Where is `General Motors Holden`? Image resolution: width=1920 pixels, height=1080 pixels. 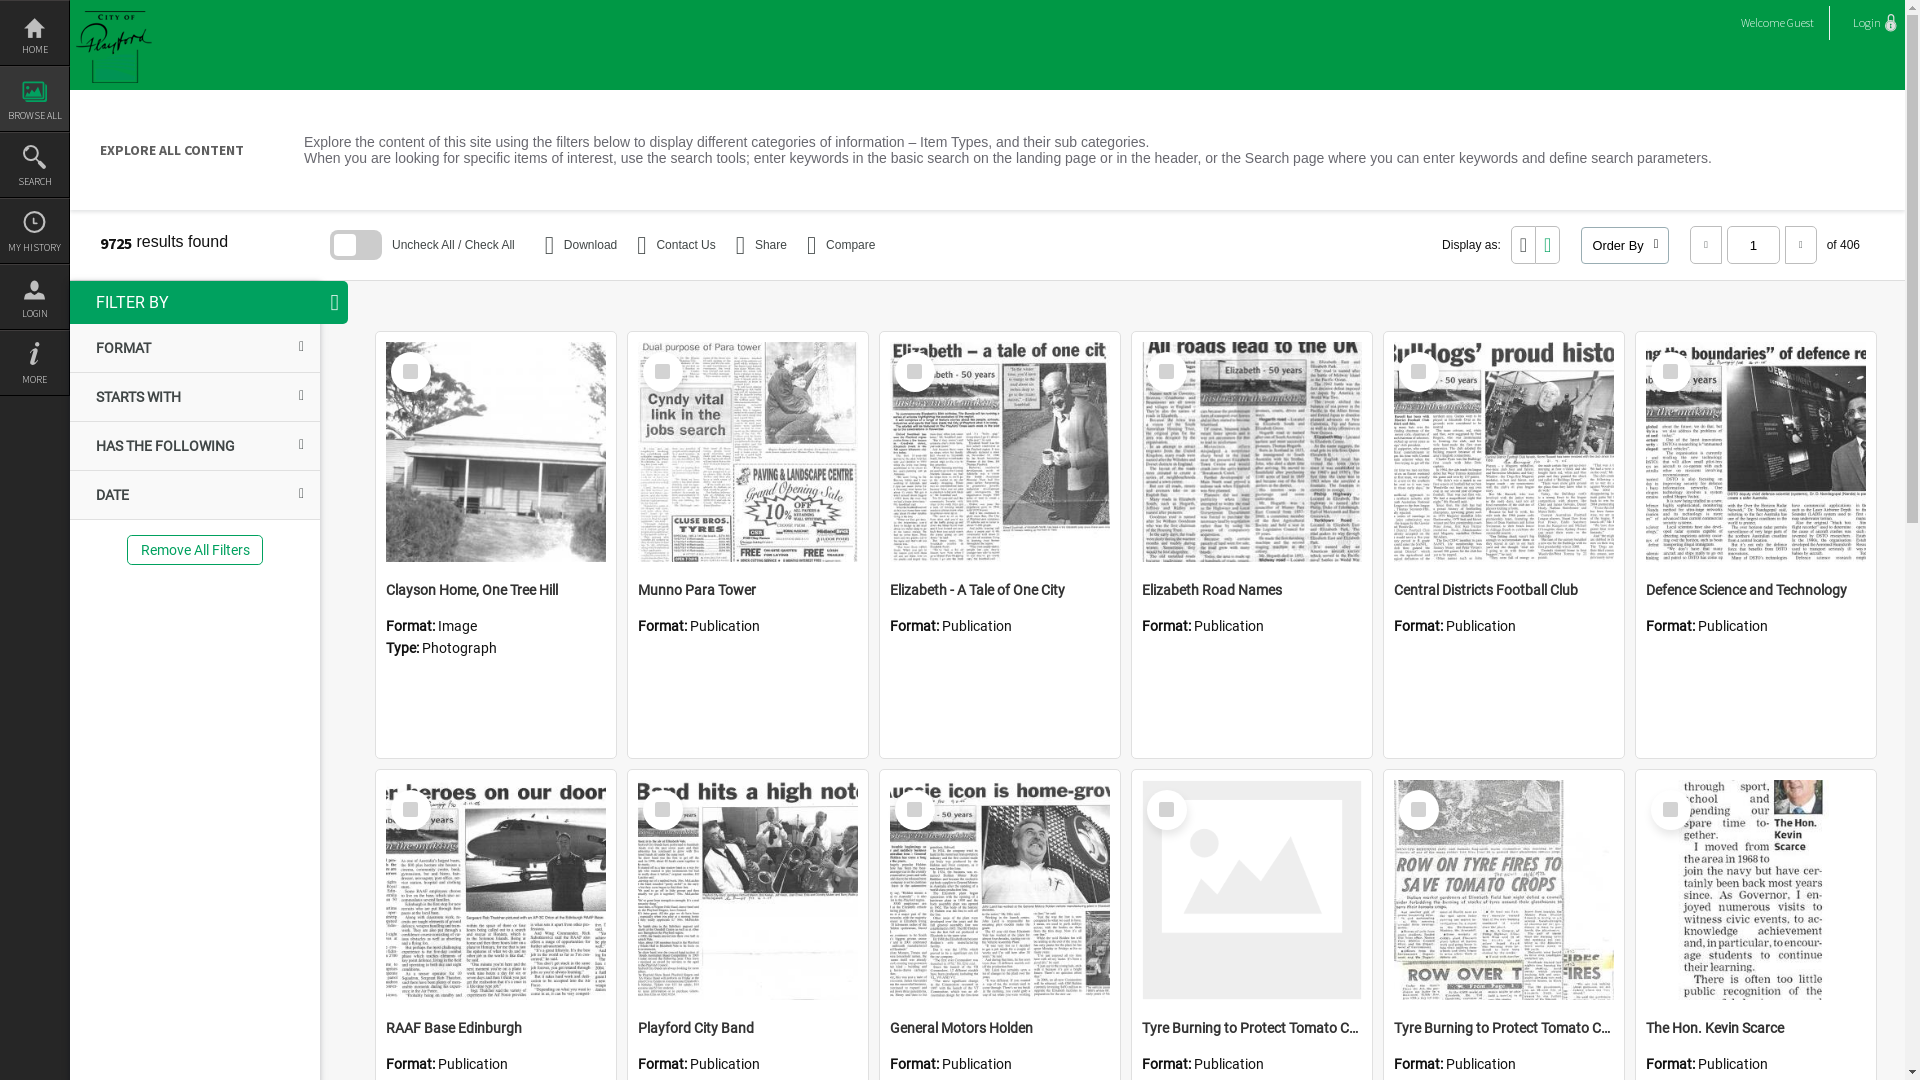
General Motors Holden is located at coordinates (1000, 890).